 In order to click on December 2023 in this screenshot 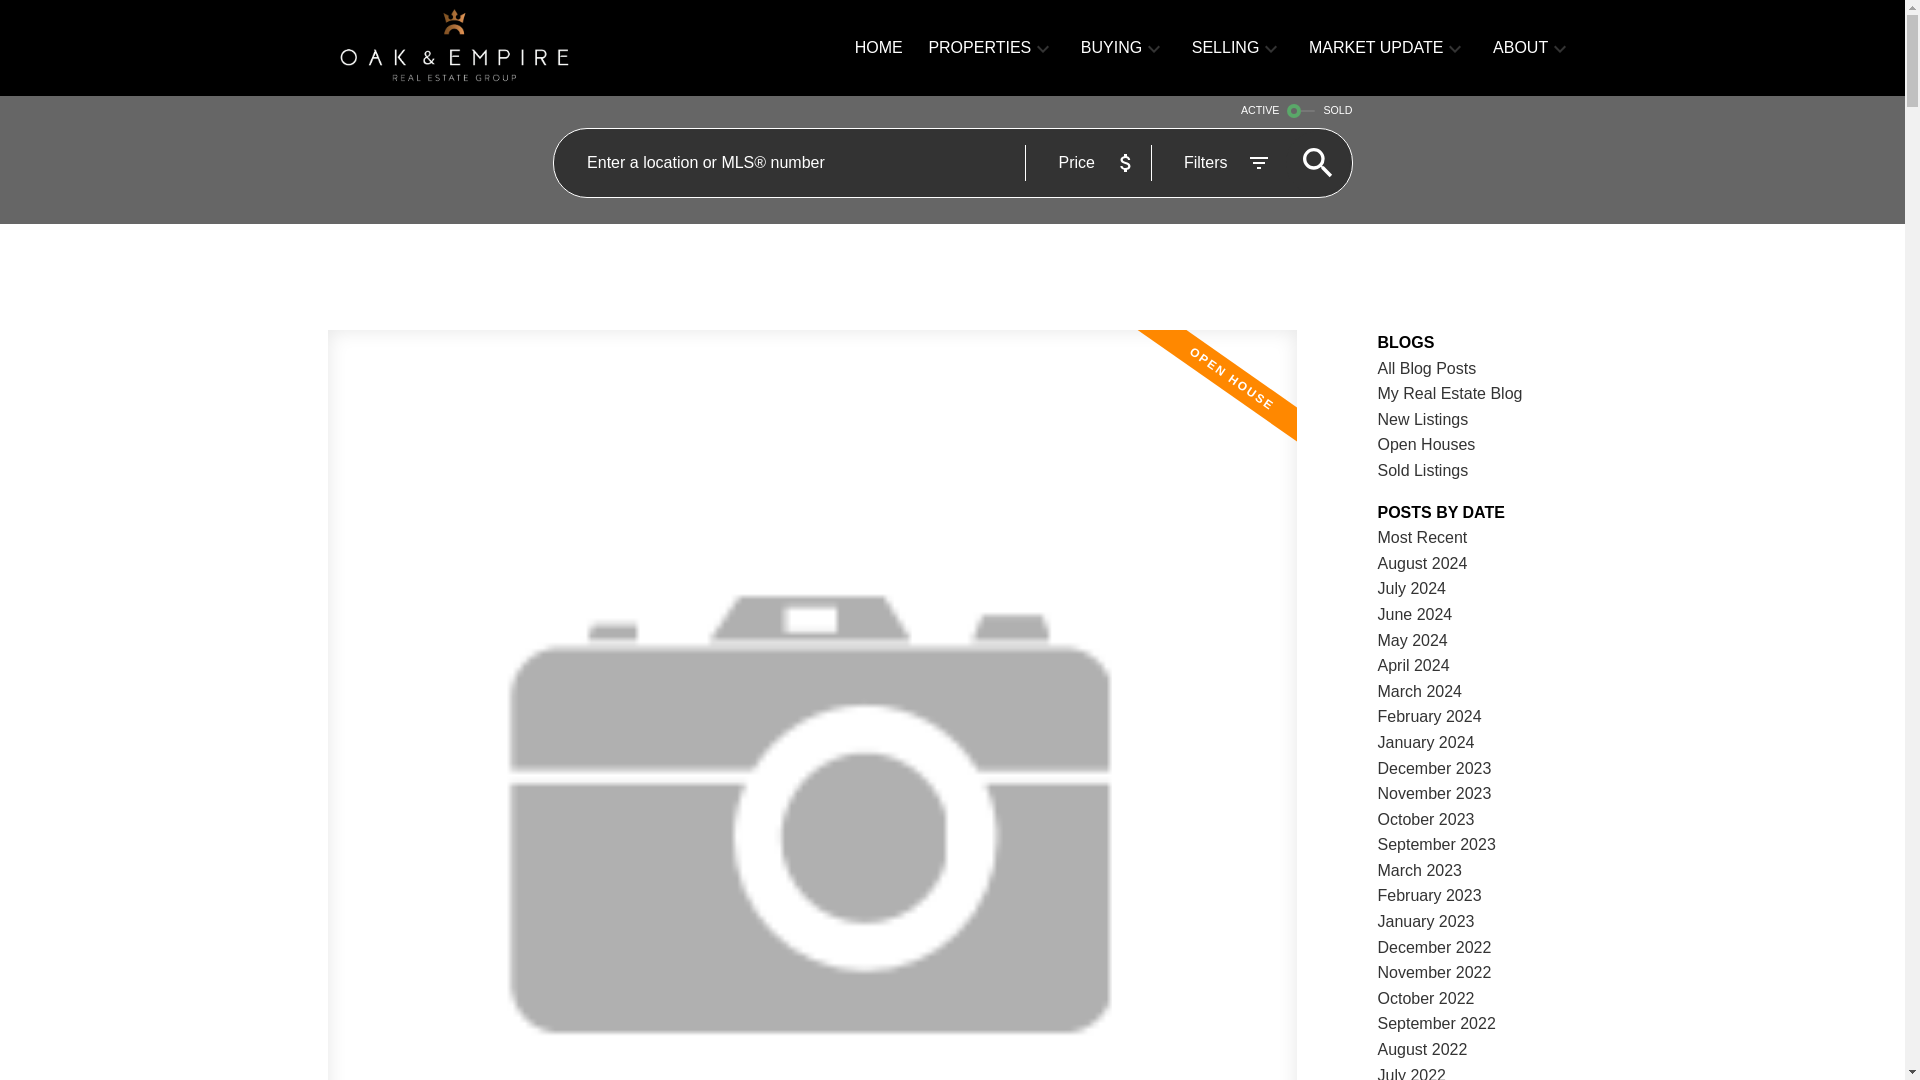, I will do `click(1434, 768)`.